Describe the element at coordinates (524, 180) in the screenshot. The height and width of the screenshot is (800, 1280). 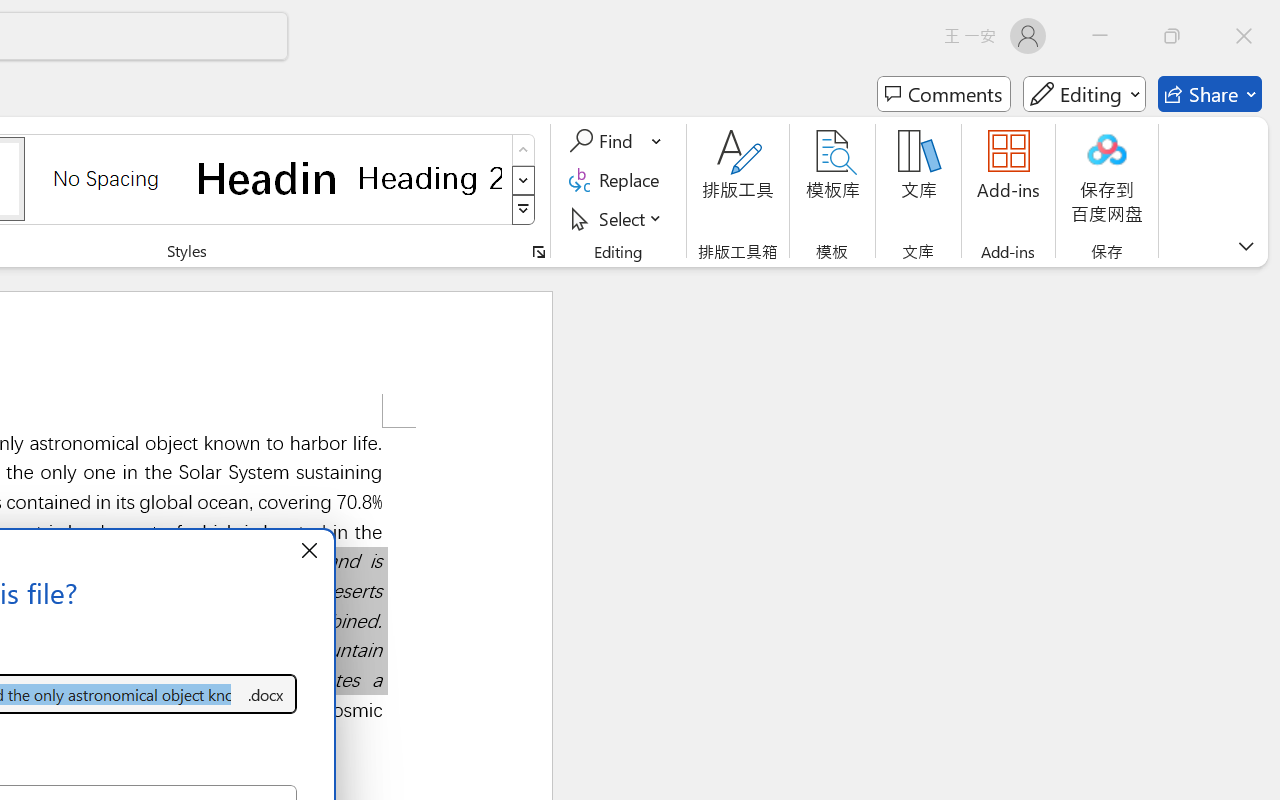
I see `Row Down` at that location.